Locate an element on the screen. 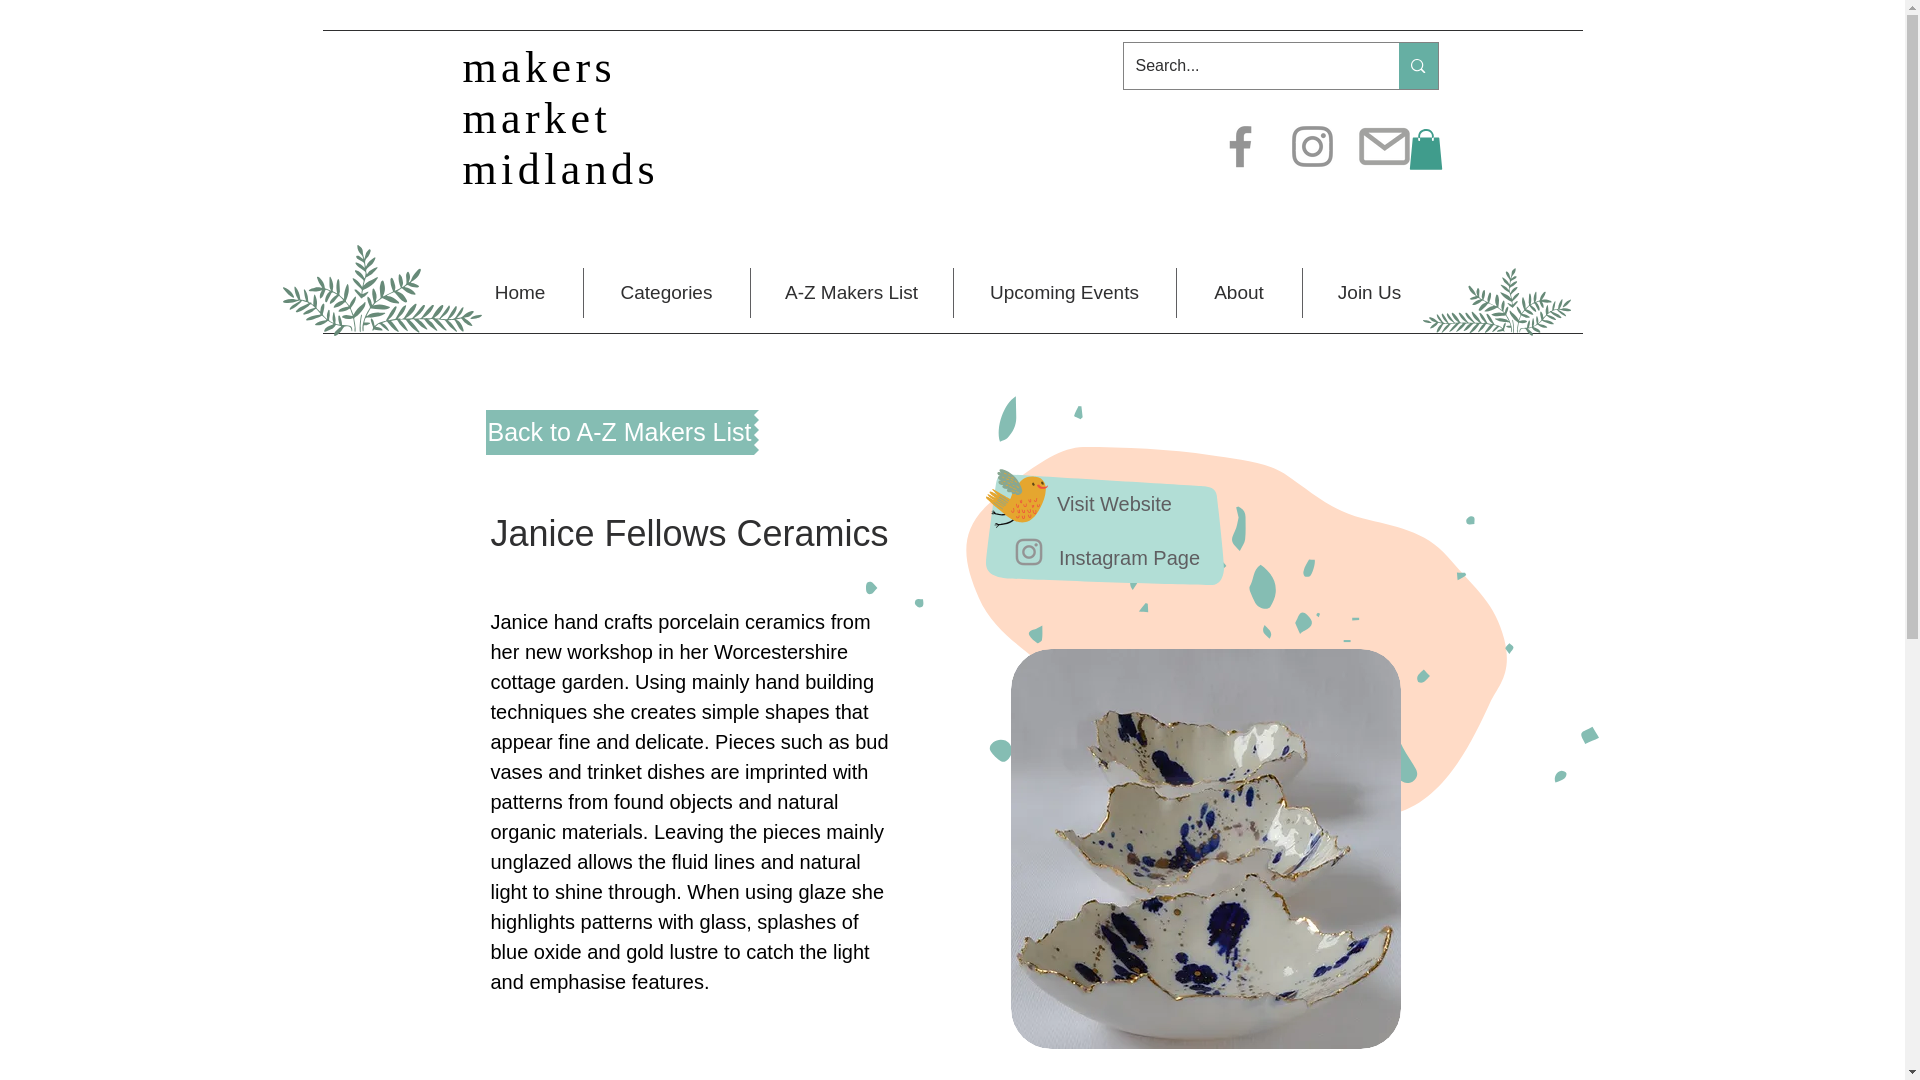  Join Us is located at coordinates (1368, 292).